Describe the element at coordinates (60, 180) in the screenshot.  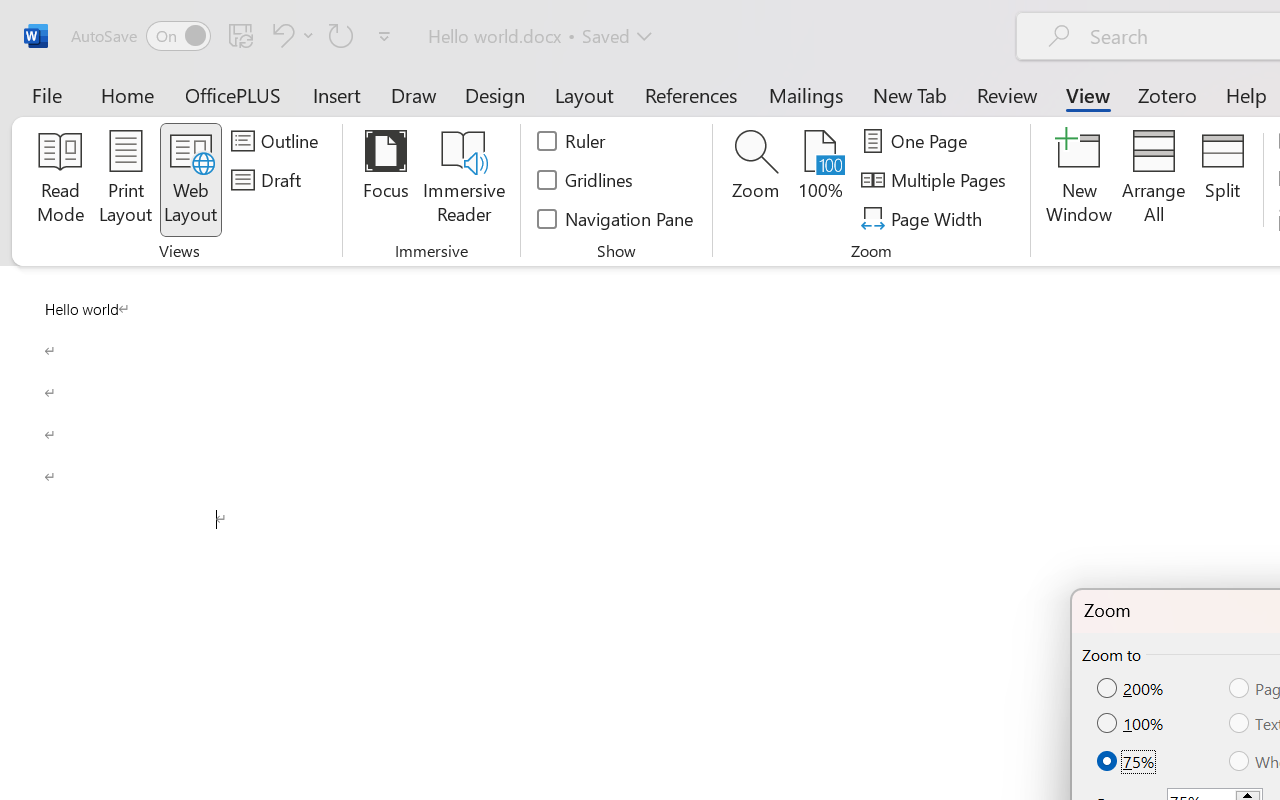
I see `Read Mode` at that location.